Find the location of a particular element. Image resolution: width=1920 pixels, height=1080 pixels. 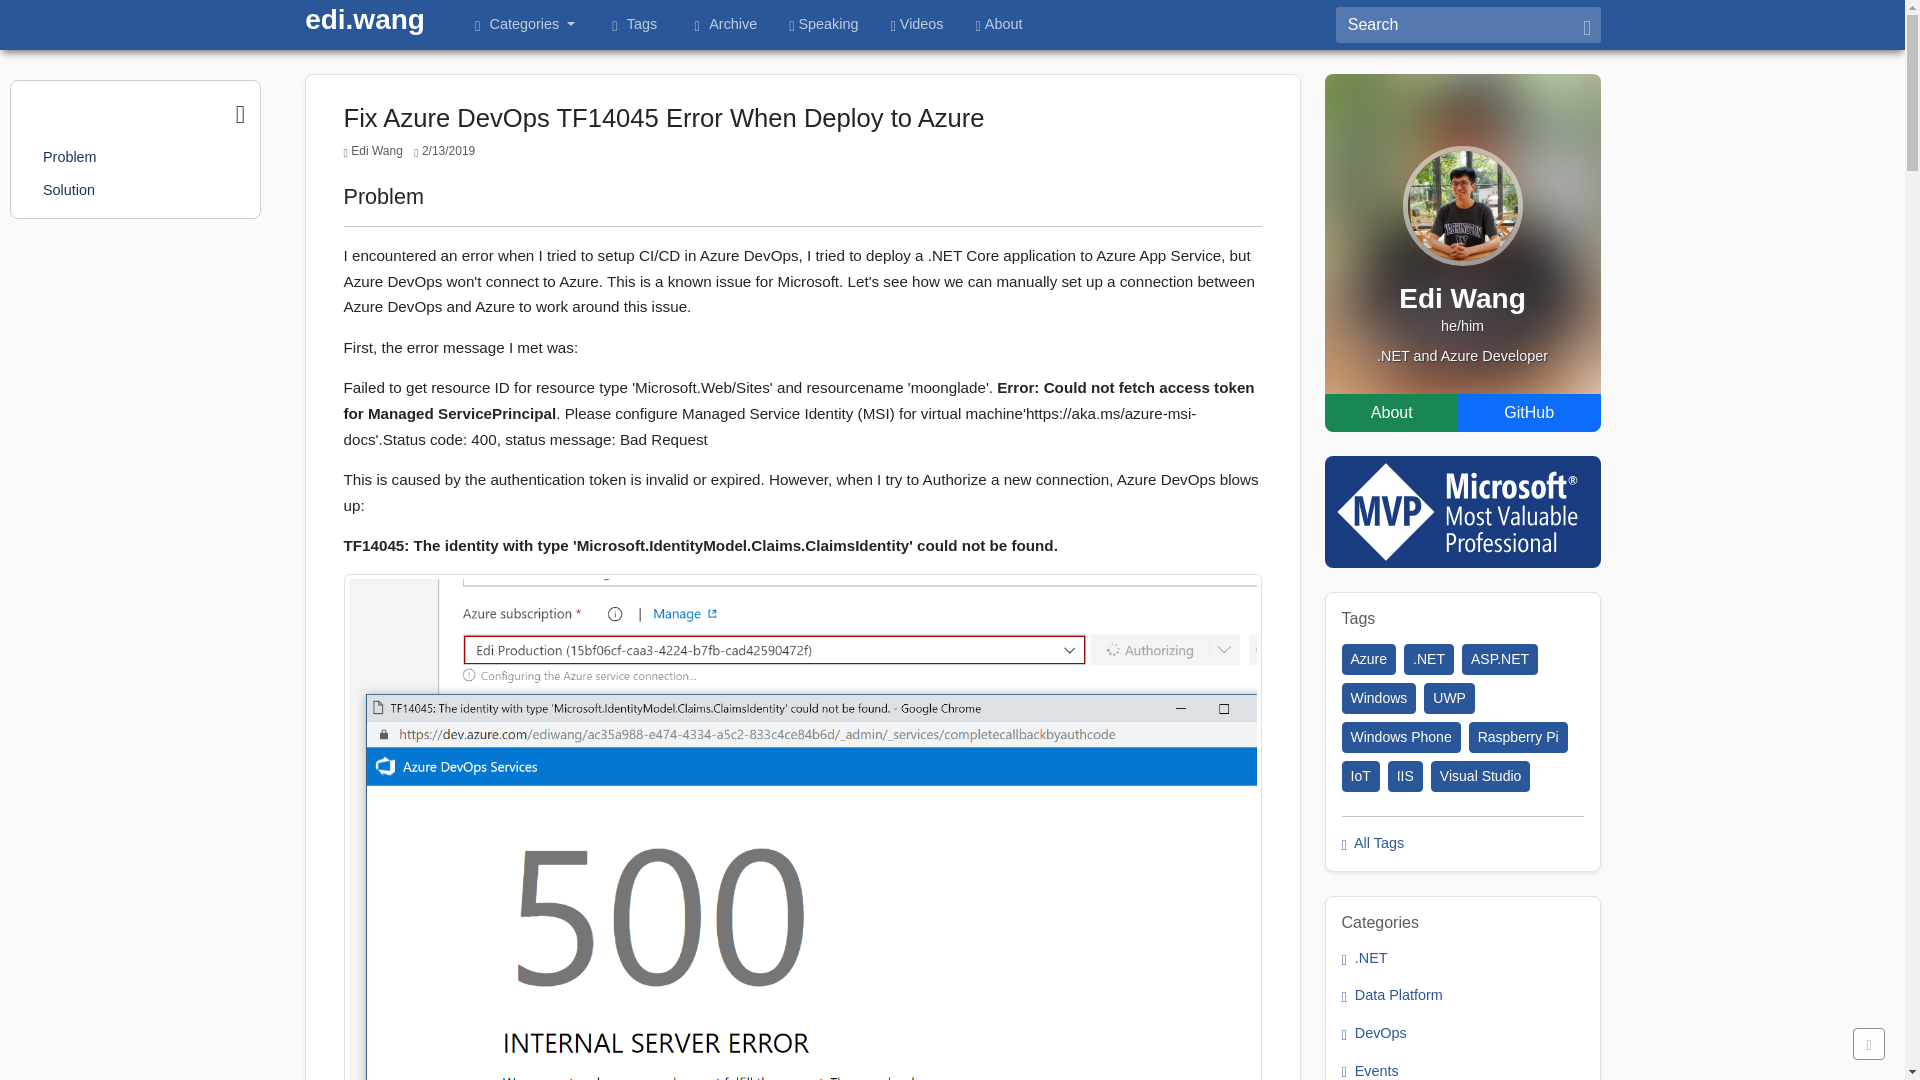

Tags is located at coordinates (632, 25).